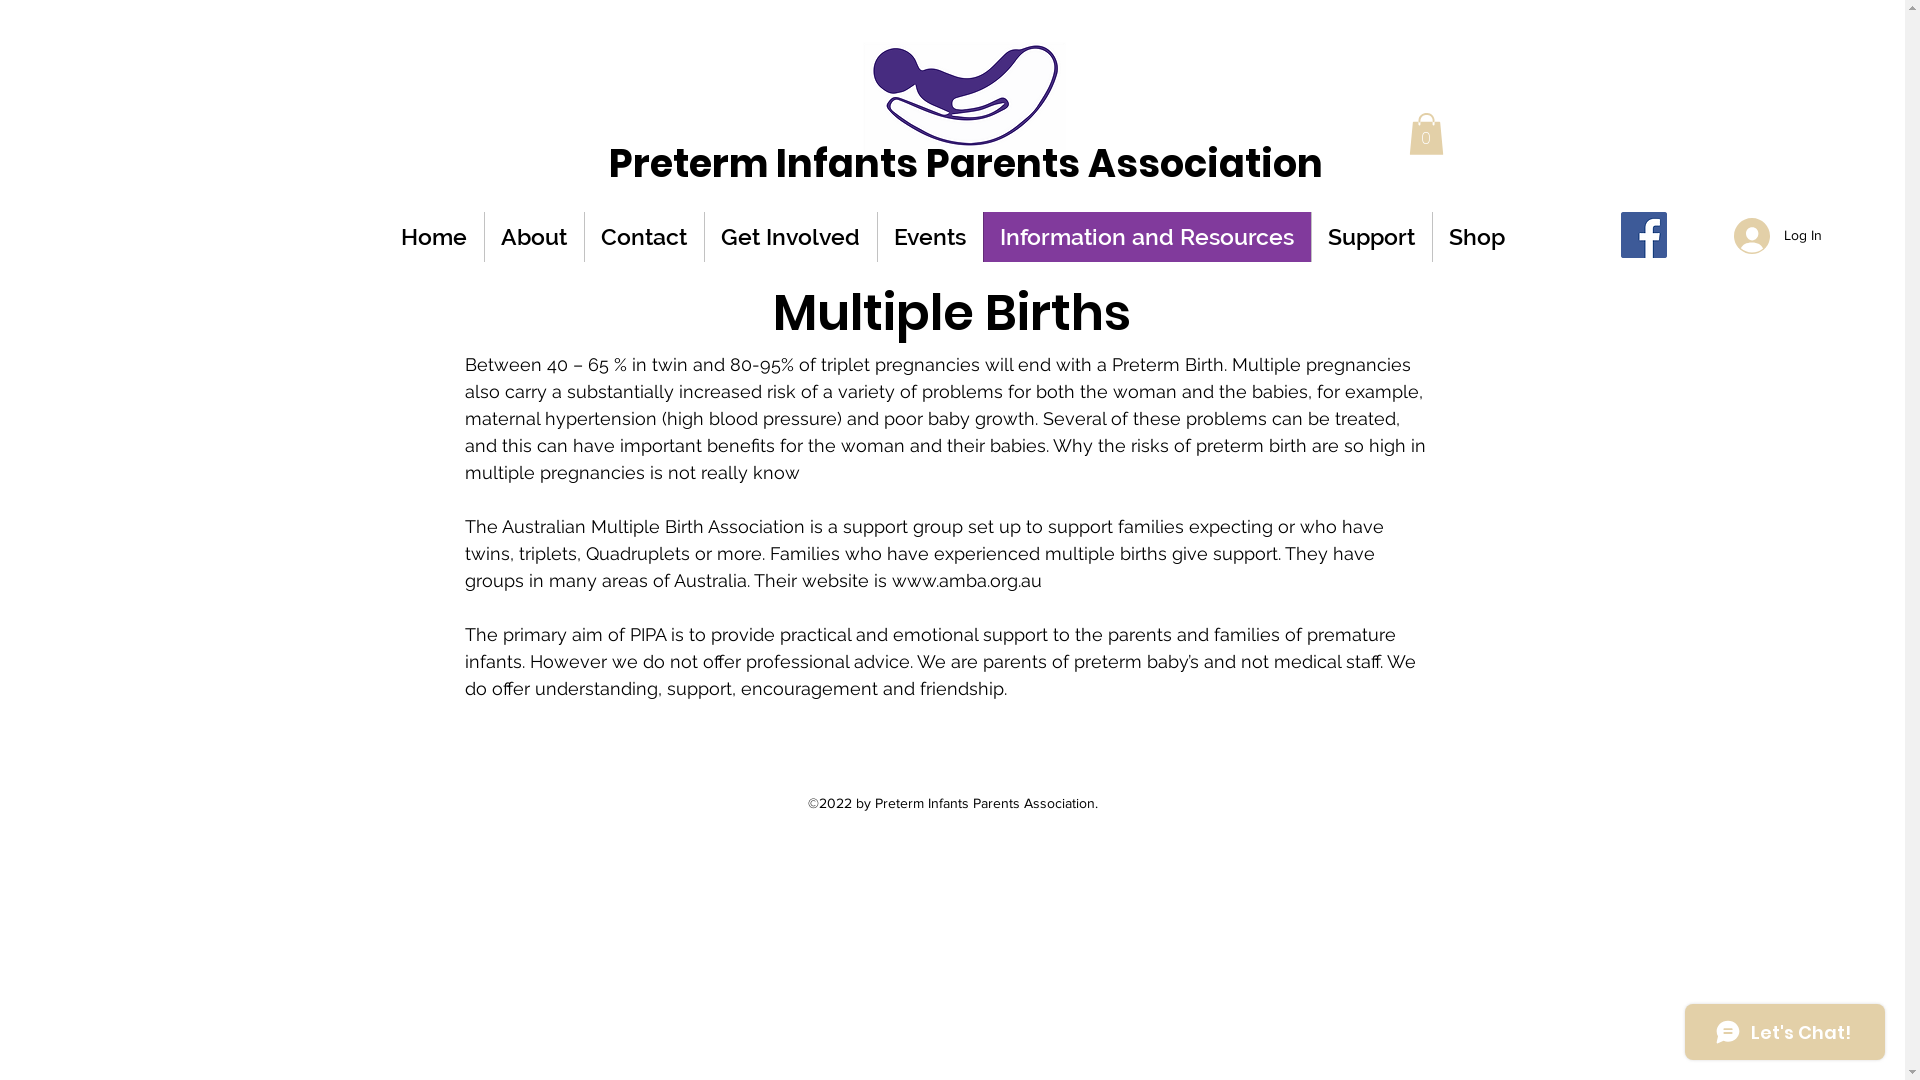  I want to click on 0, so click(1426, 134).